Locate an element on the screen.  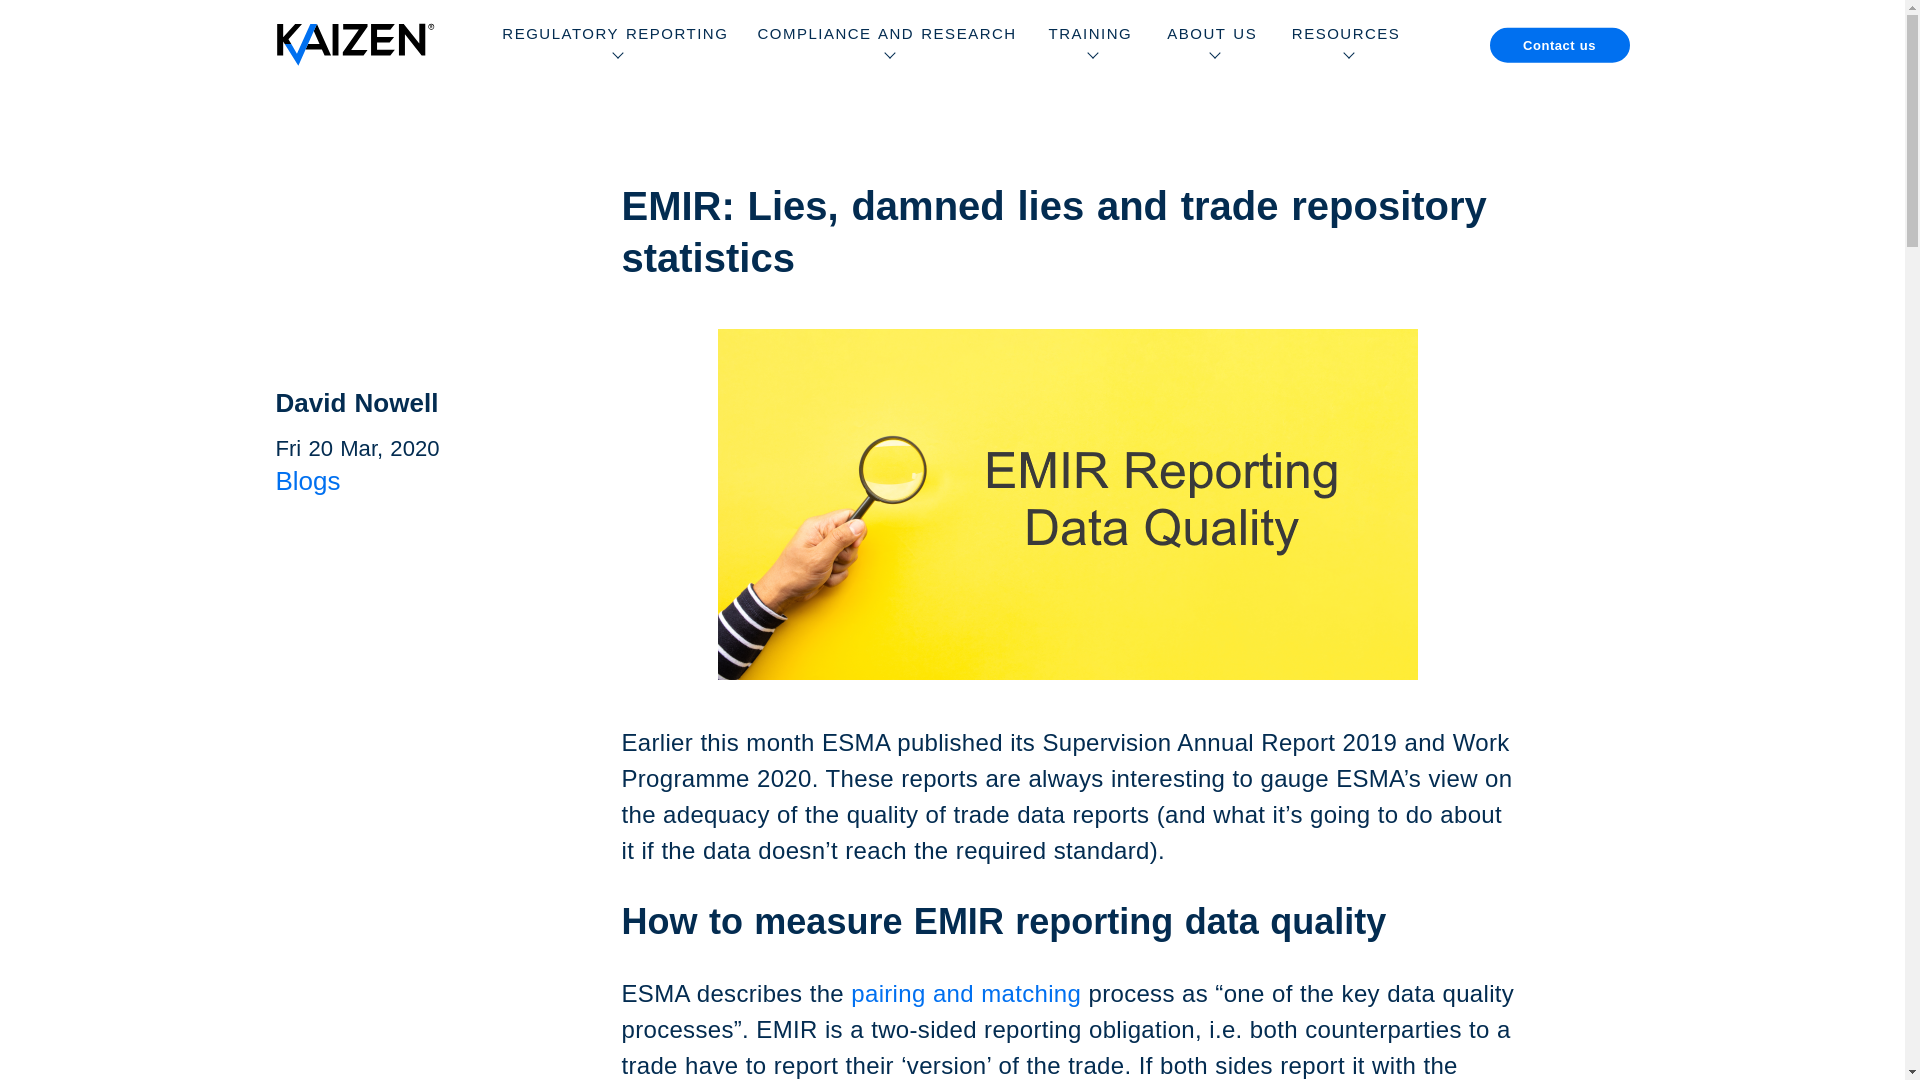
TRAINING is located at coordinates (1090, 44).